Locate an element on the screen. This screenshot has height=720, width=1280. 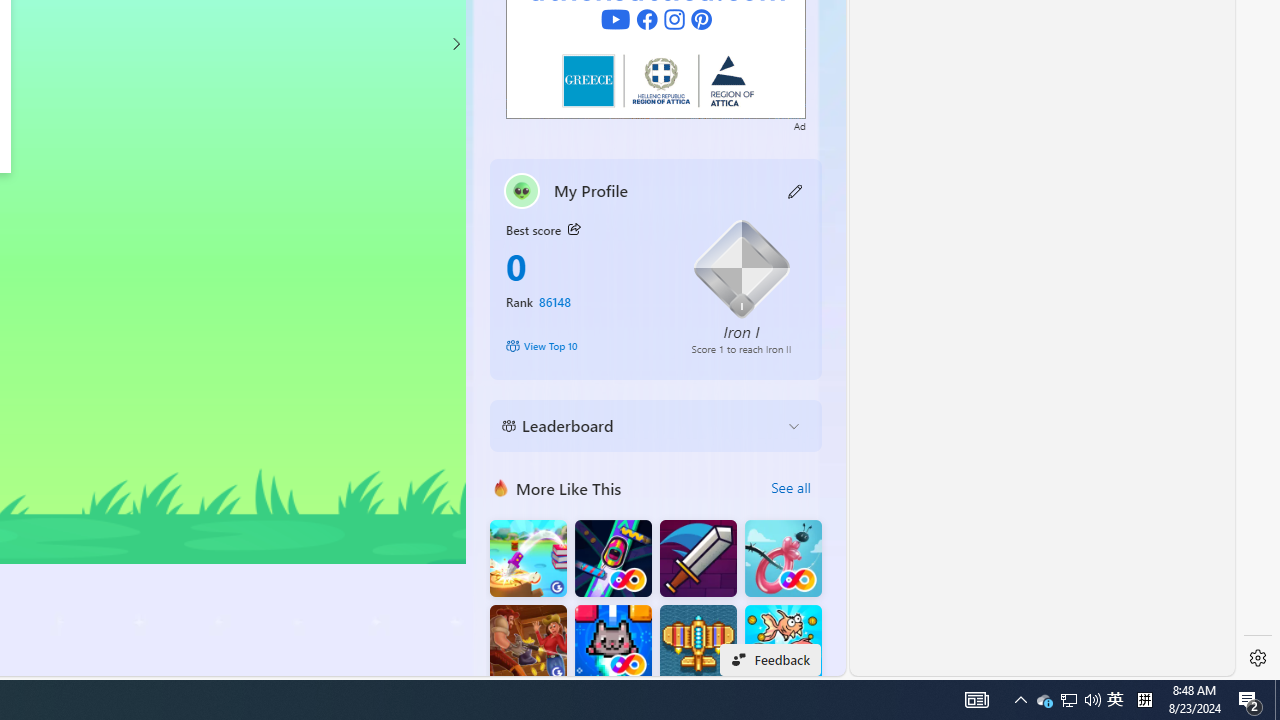
Saloon Robbery is located at coordinates (528, 644).